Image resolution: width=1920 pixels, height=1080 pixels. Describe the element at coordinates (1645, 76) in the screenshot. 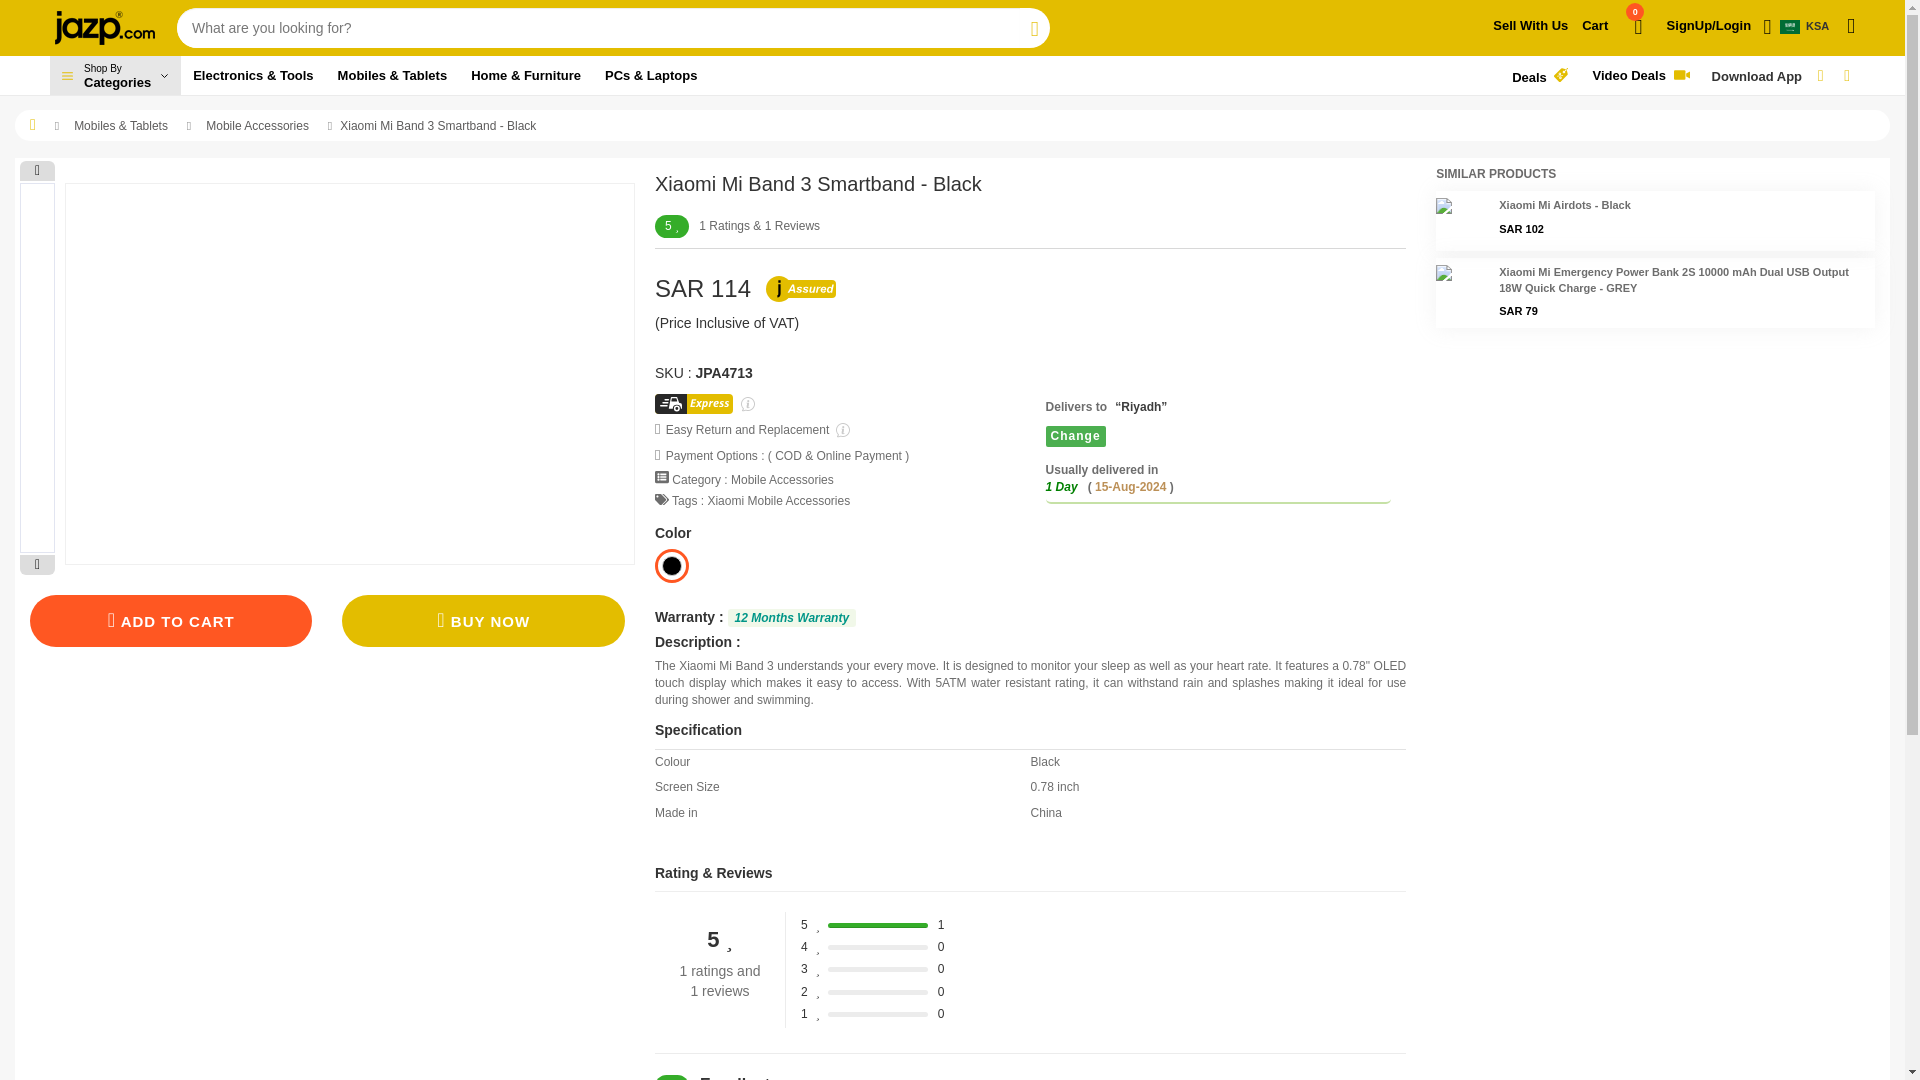

I see `Shop By Categories` at that location.